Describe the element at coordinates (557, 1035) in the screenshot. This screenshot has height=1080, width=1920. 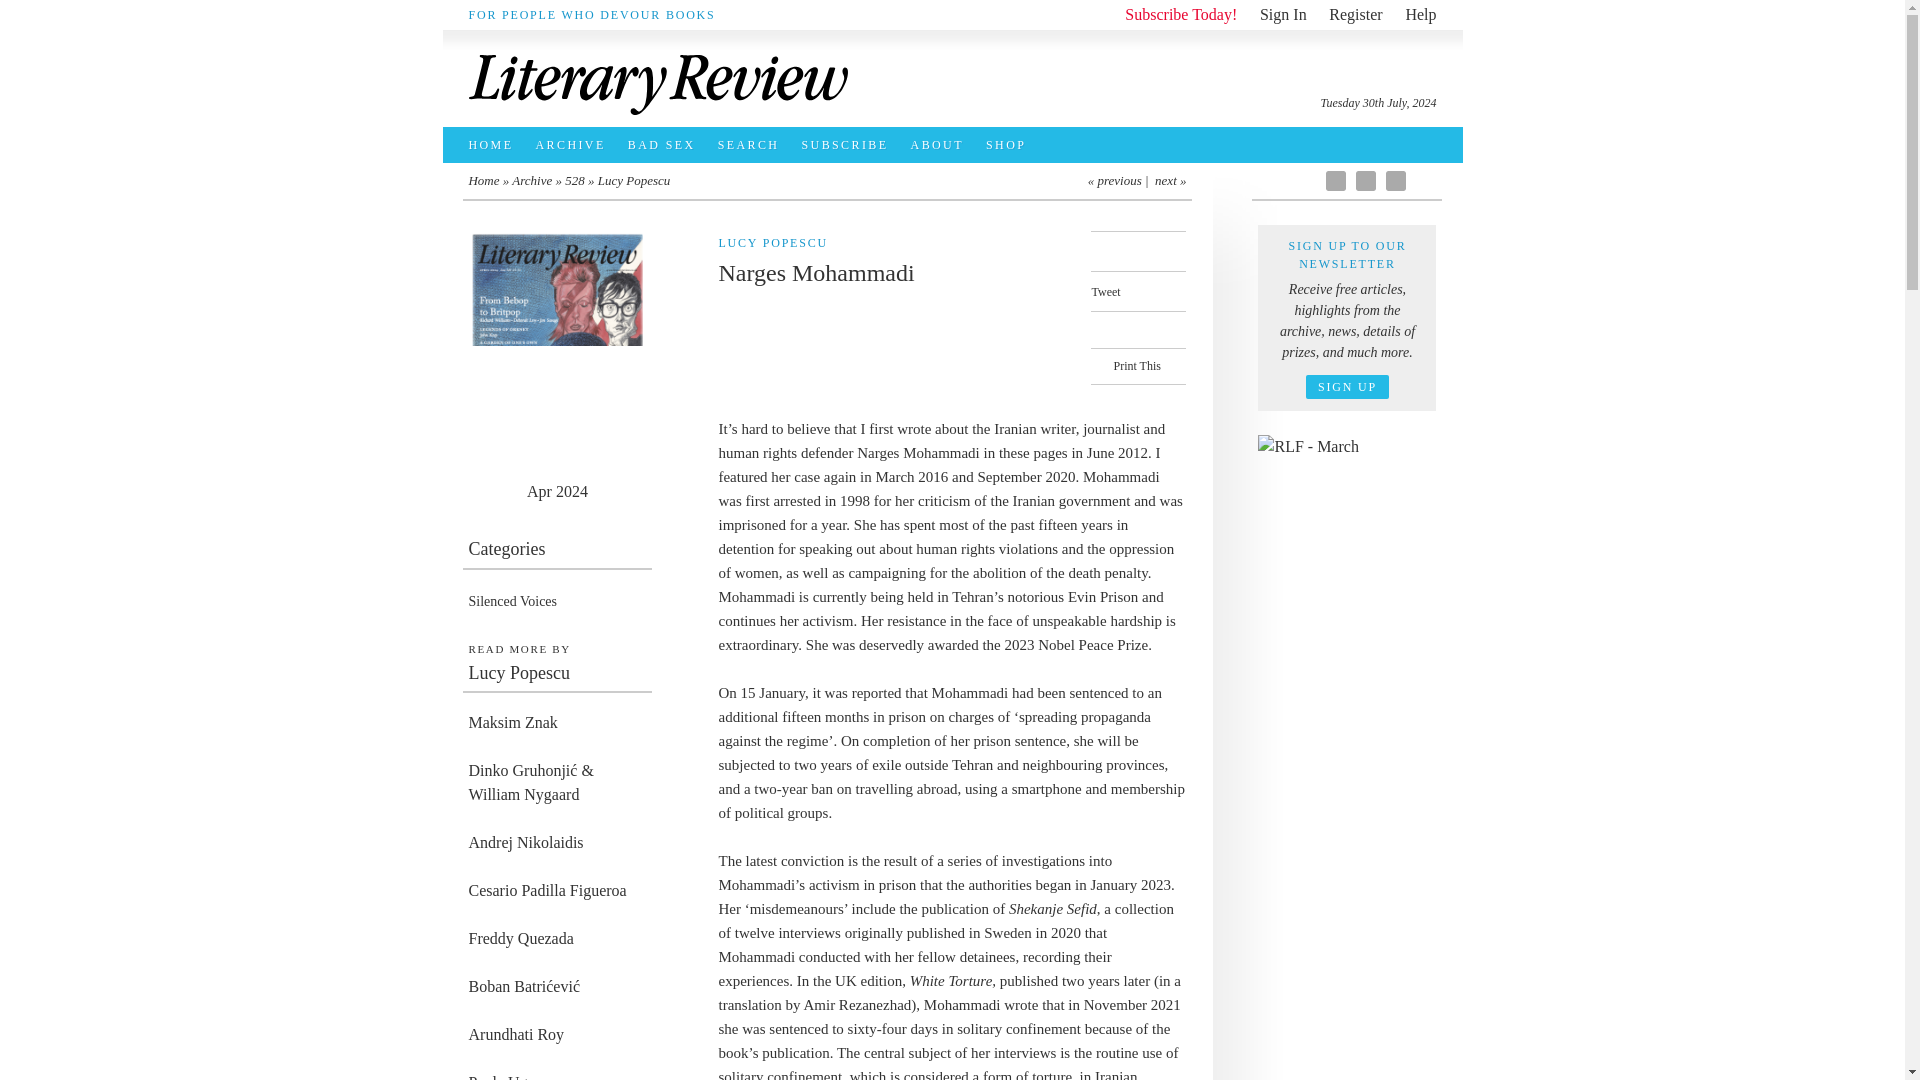
I see `Permanent Link to Arundhati Roy` at that location.